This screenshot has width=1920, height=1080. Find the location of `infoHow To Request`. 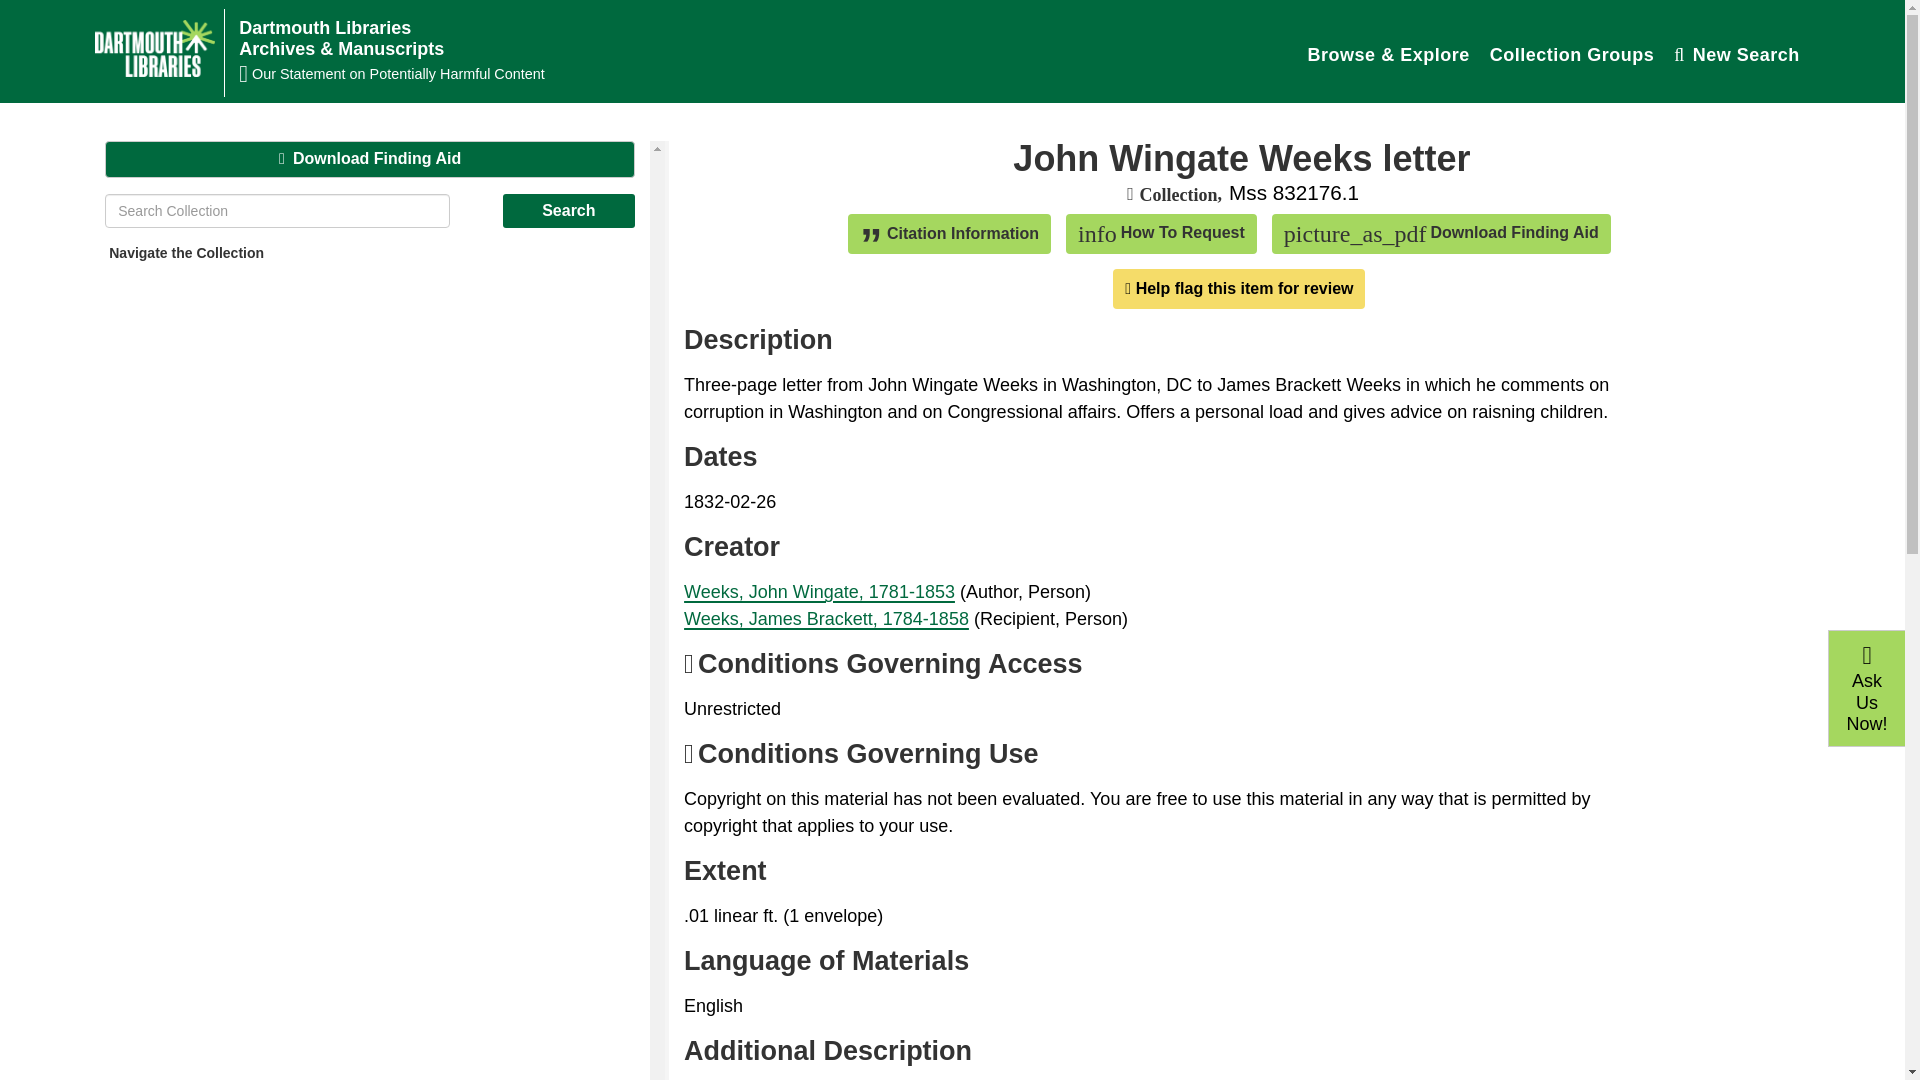

infoHow To Request is located at coordinates (569, 210).